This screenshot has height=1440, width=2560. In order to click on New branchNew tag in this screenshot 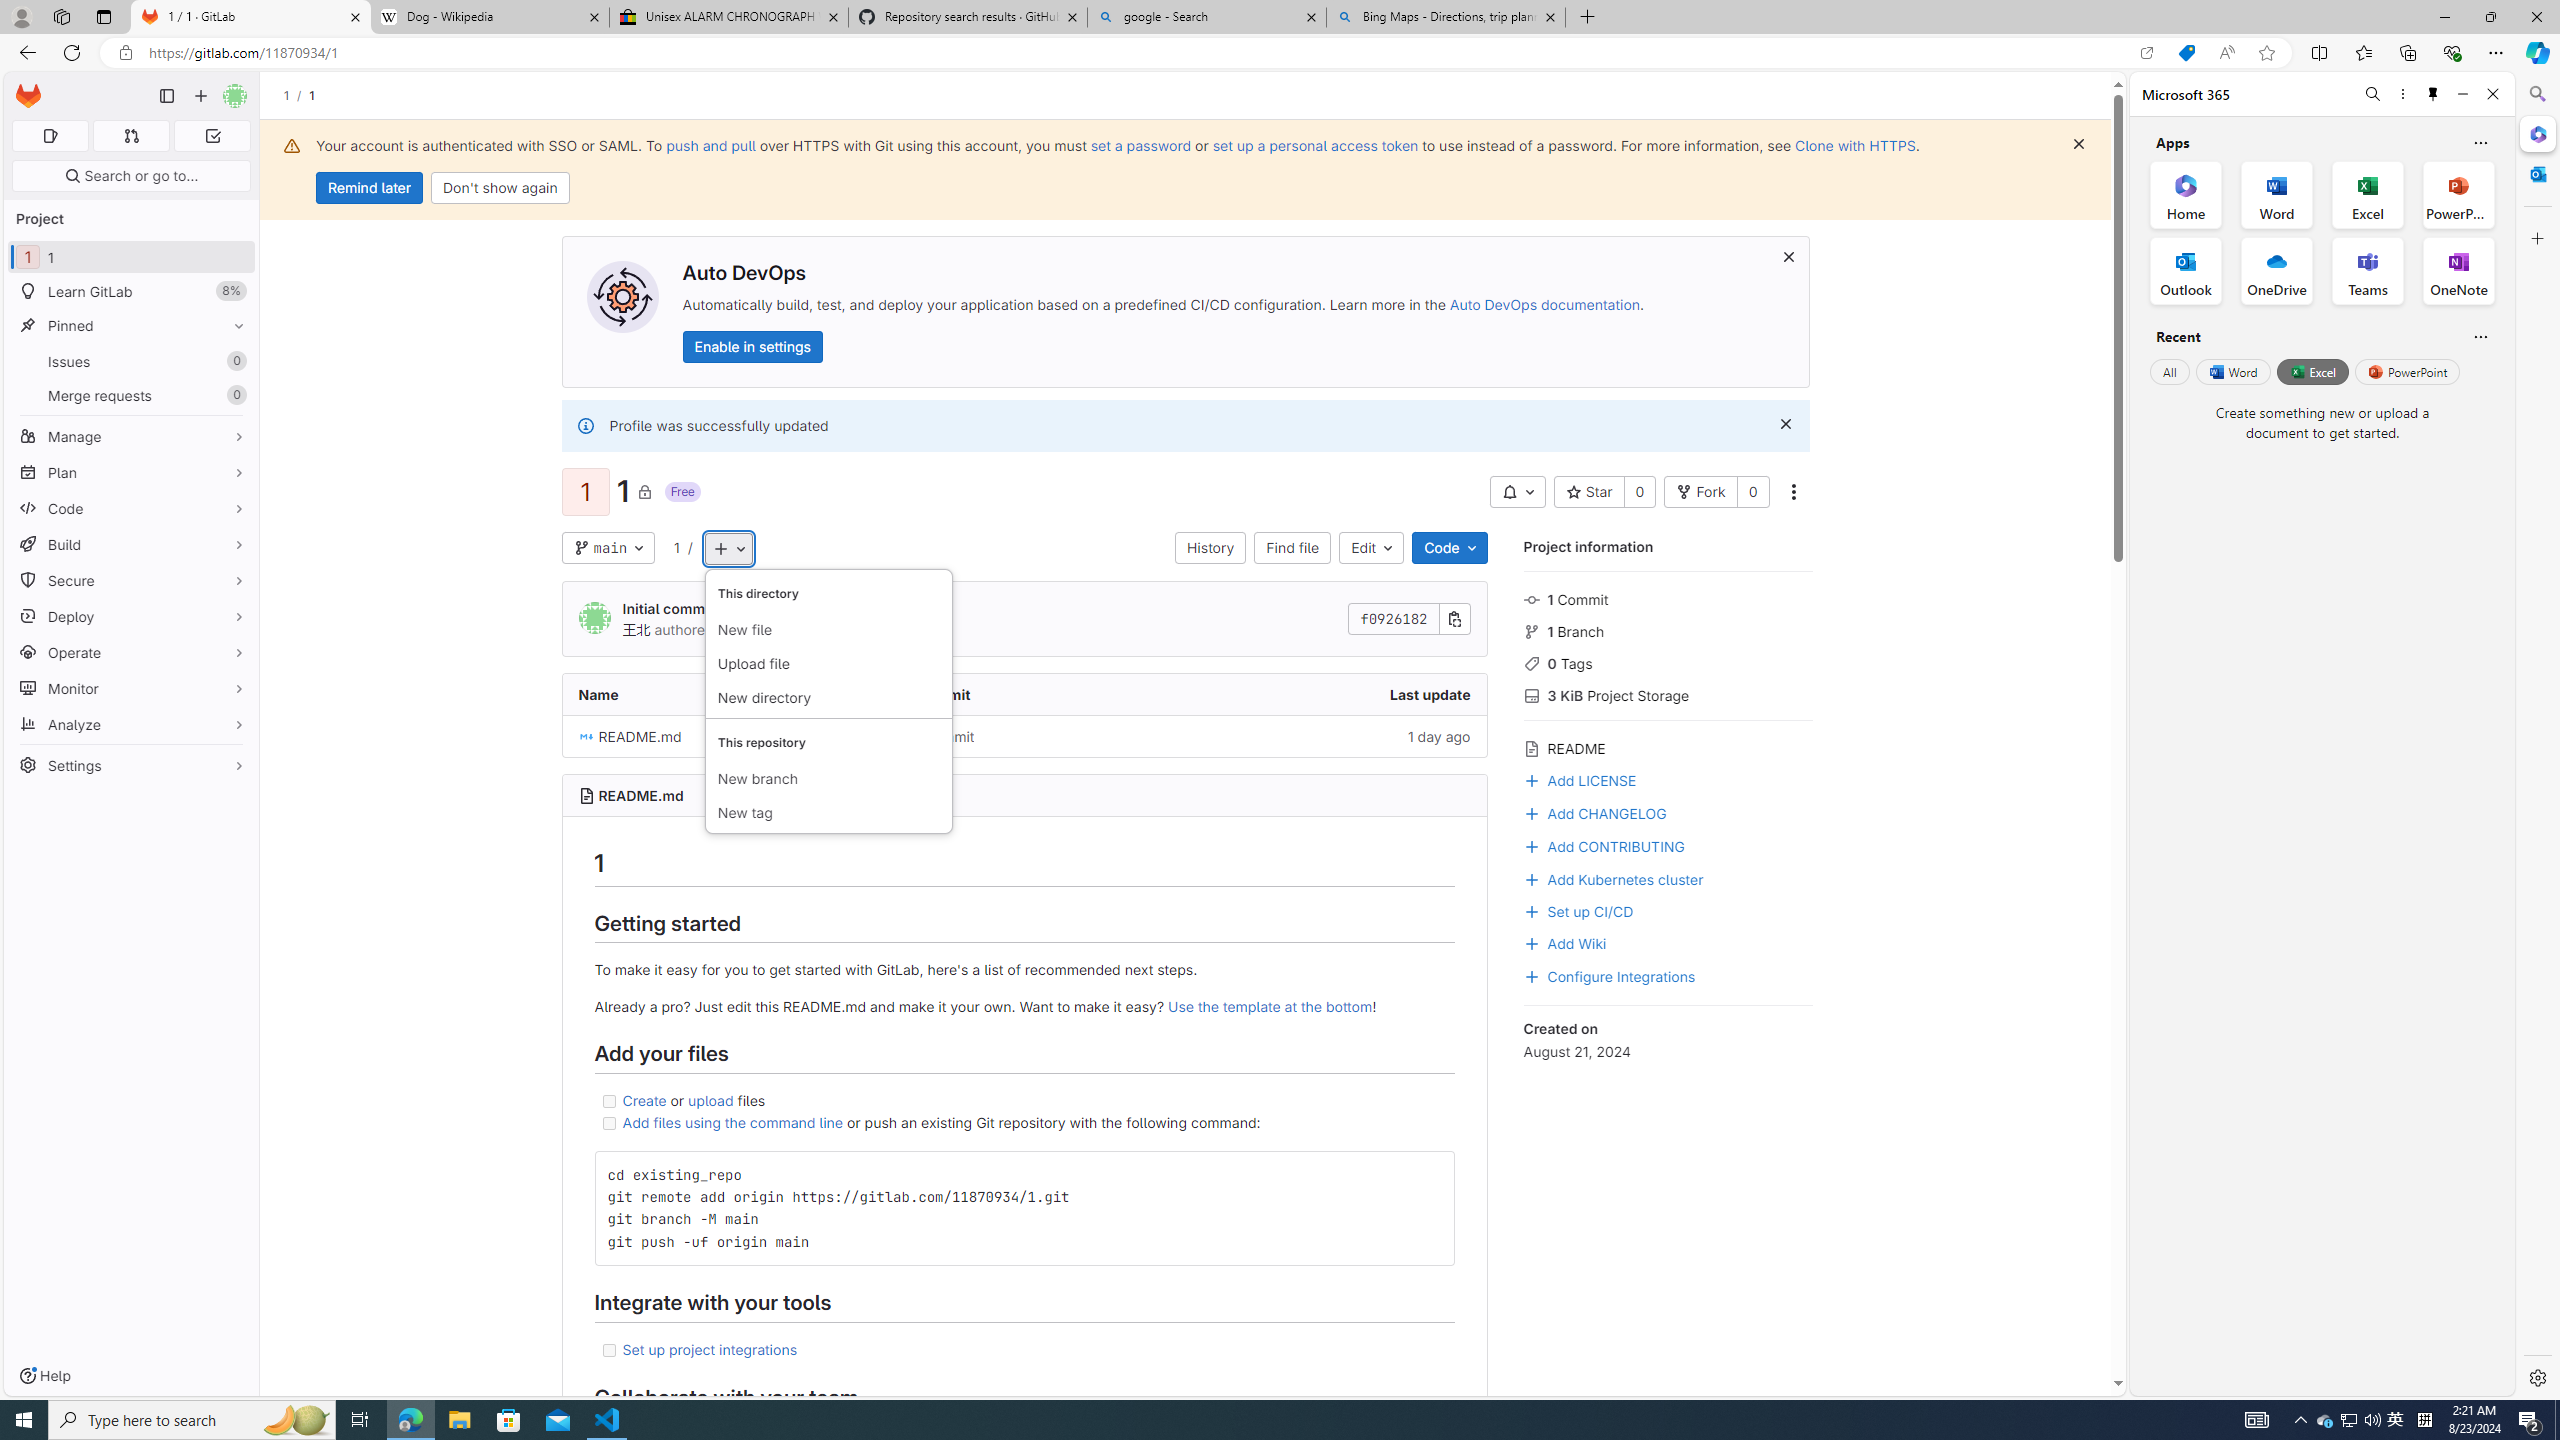, I will do `click(828, 774)`.